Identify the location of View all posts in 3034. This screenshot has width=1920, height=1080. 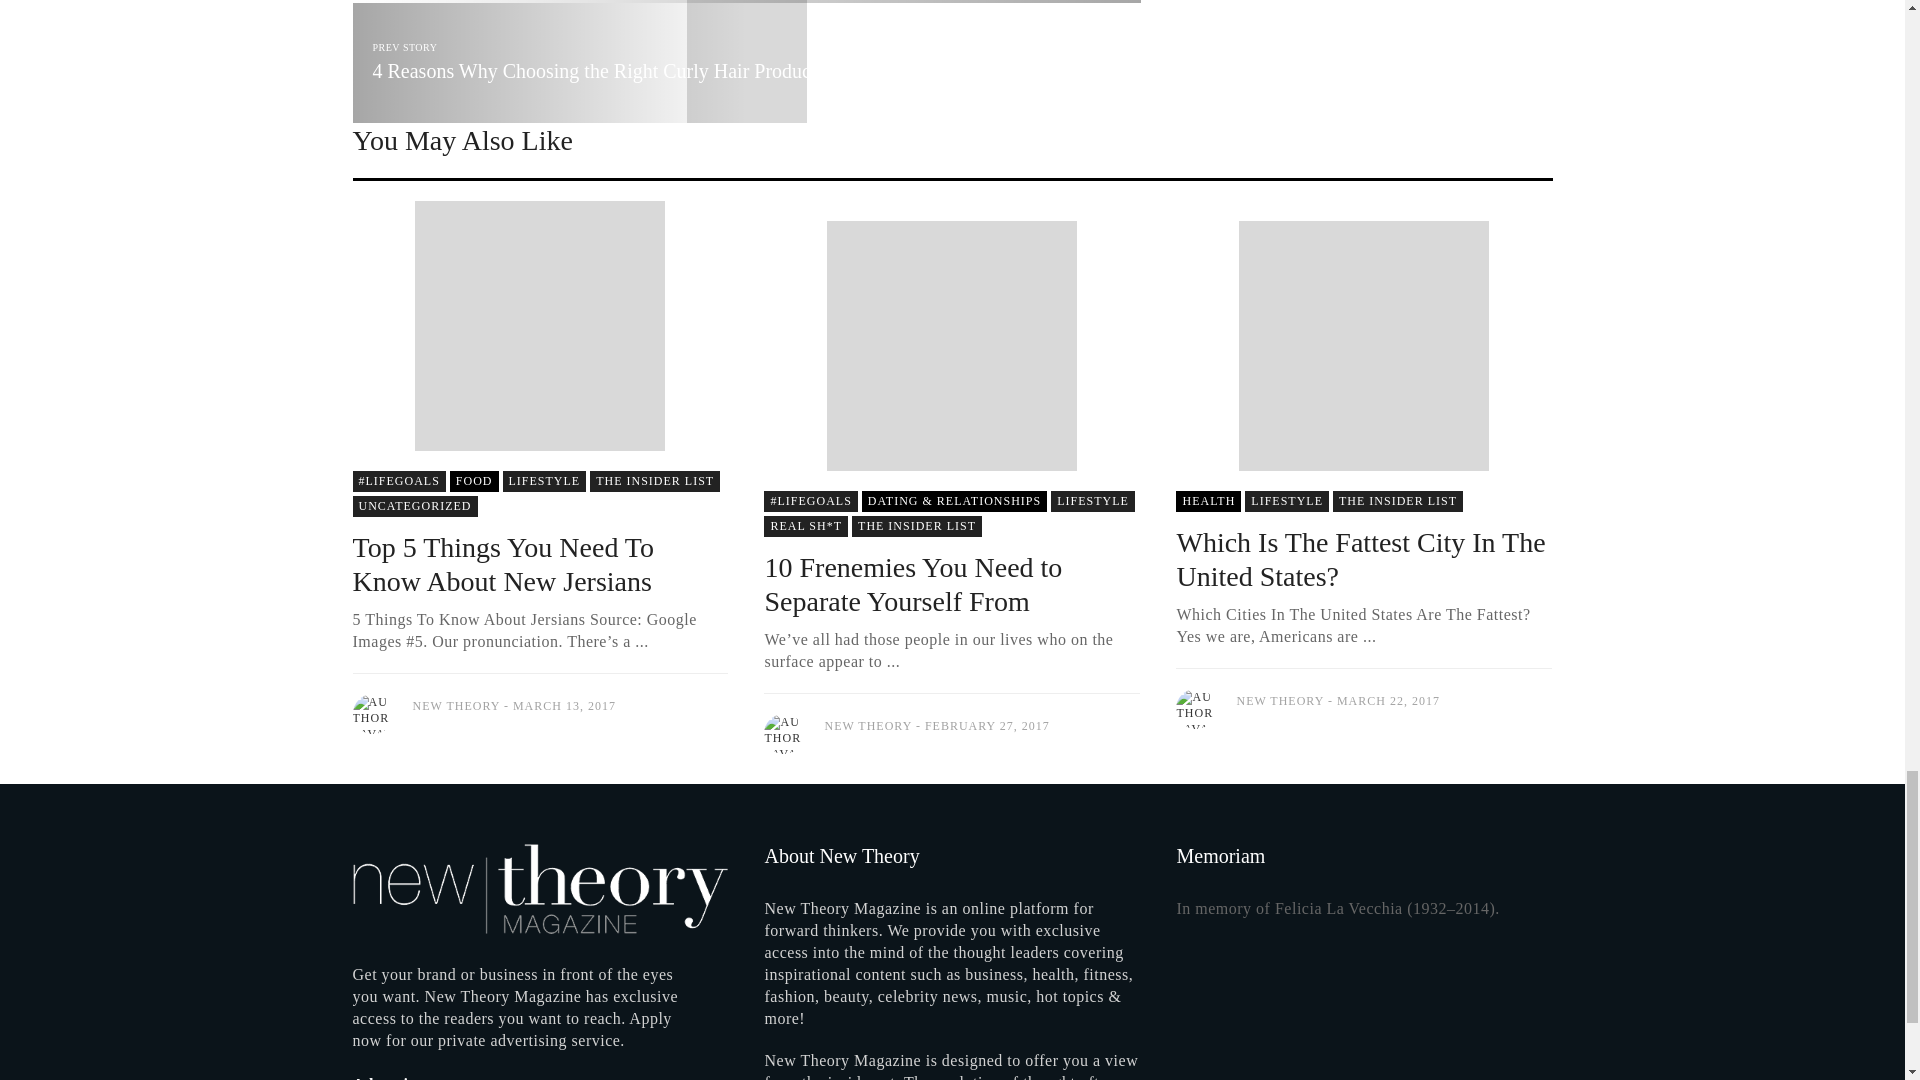
(654, 481).